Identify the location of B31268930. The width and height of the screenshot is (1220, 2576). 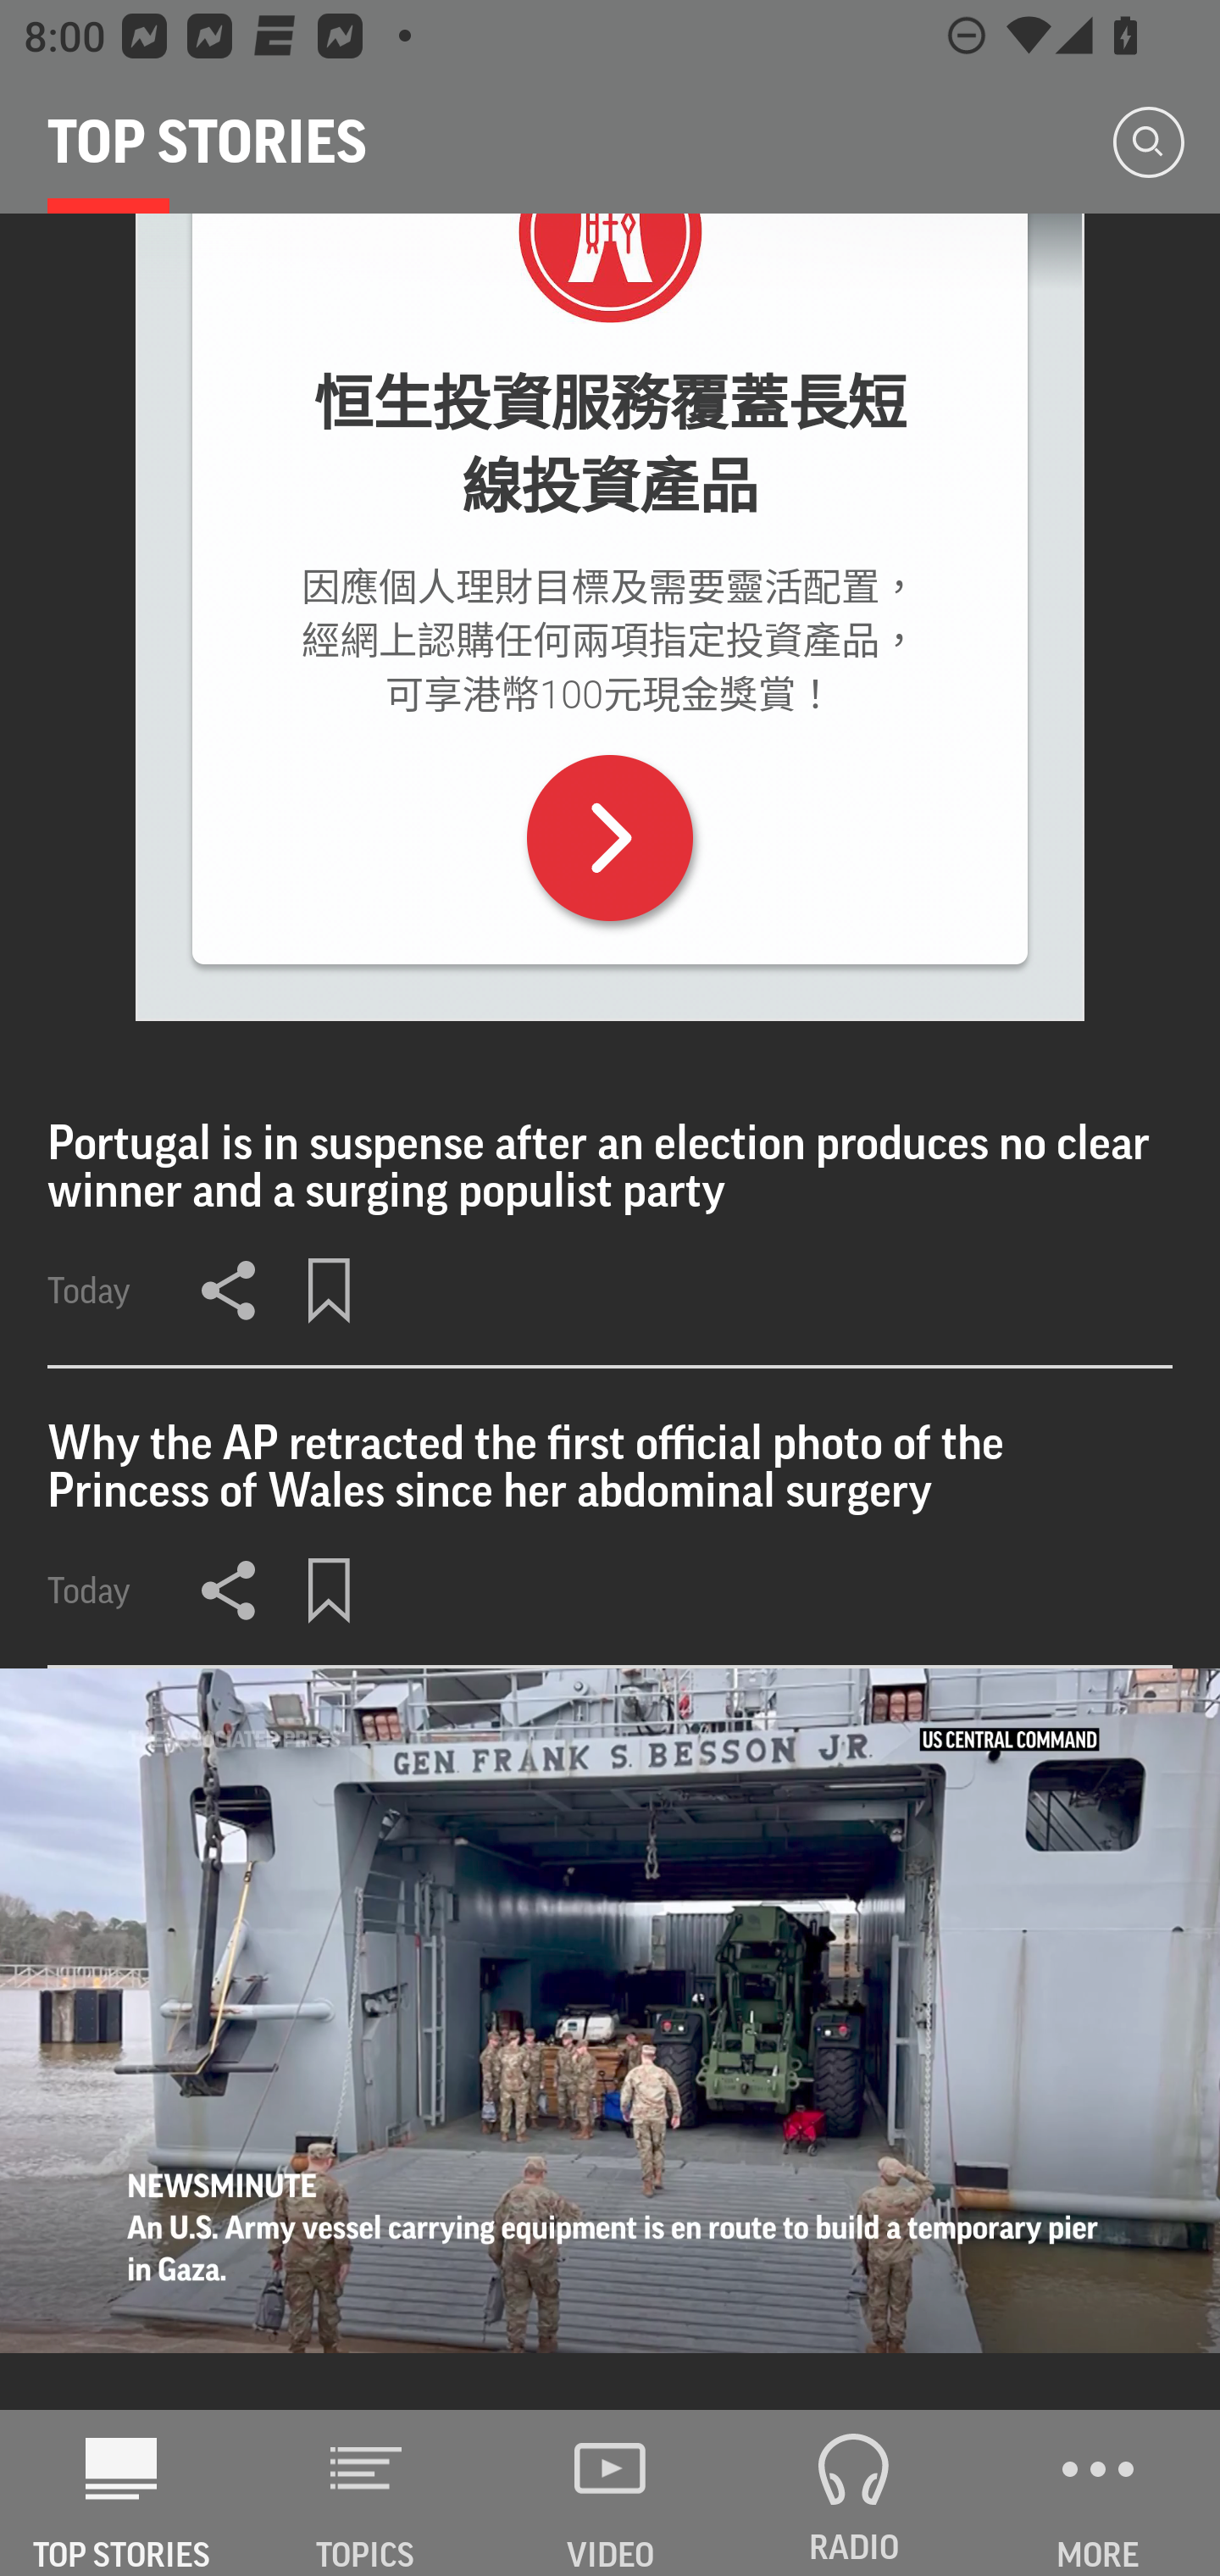
(611, 838).